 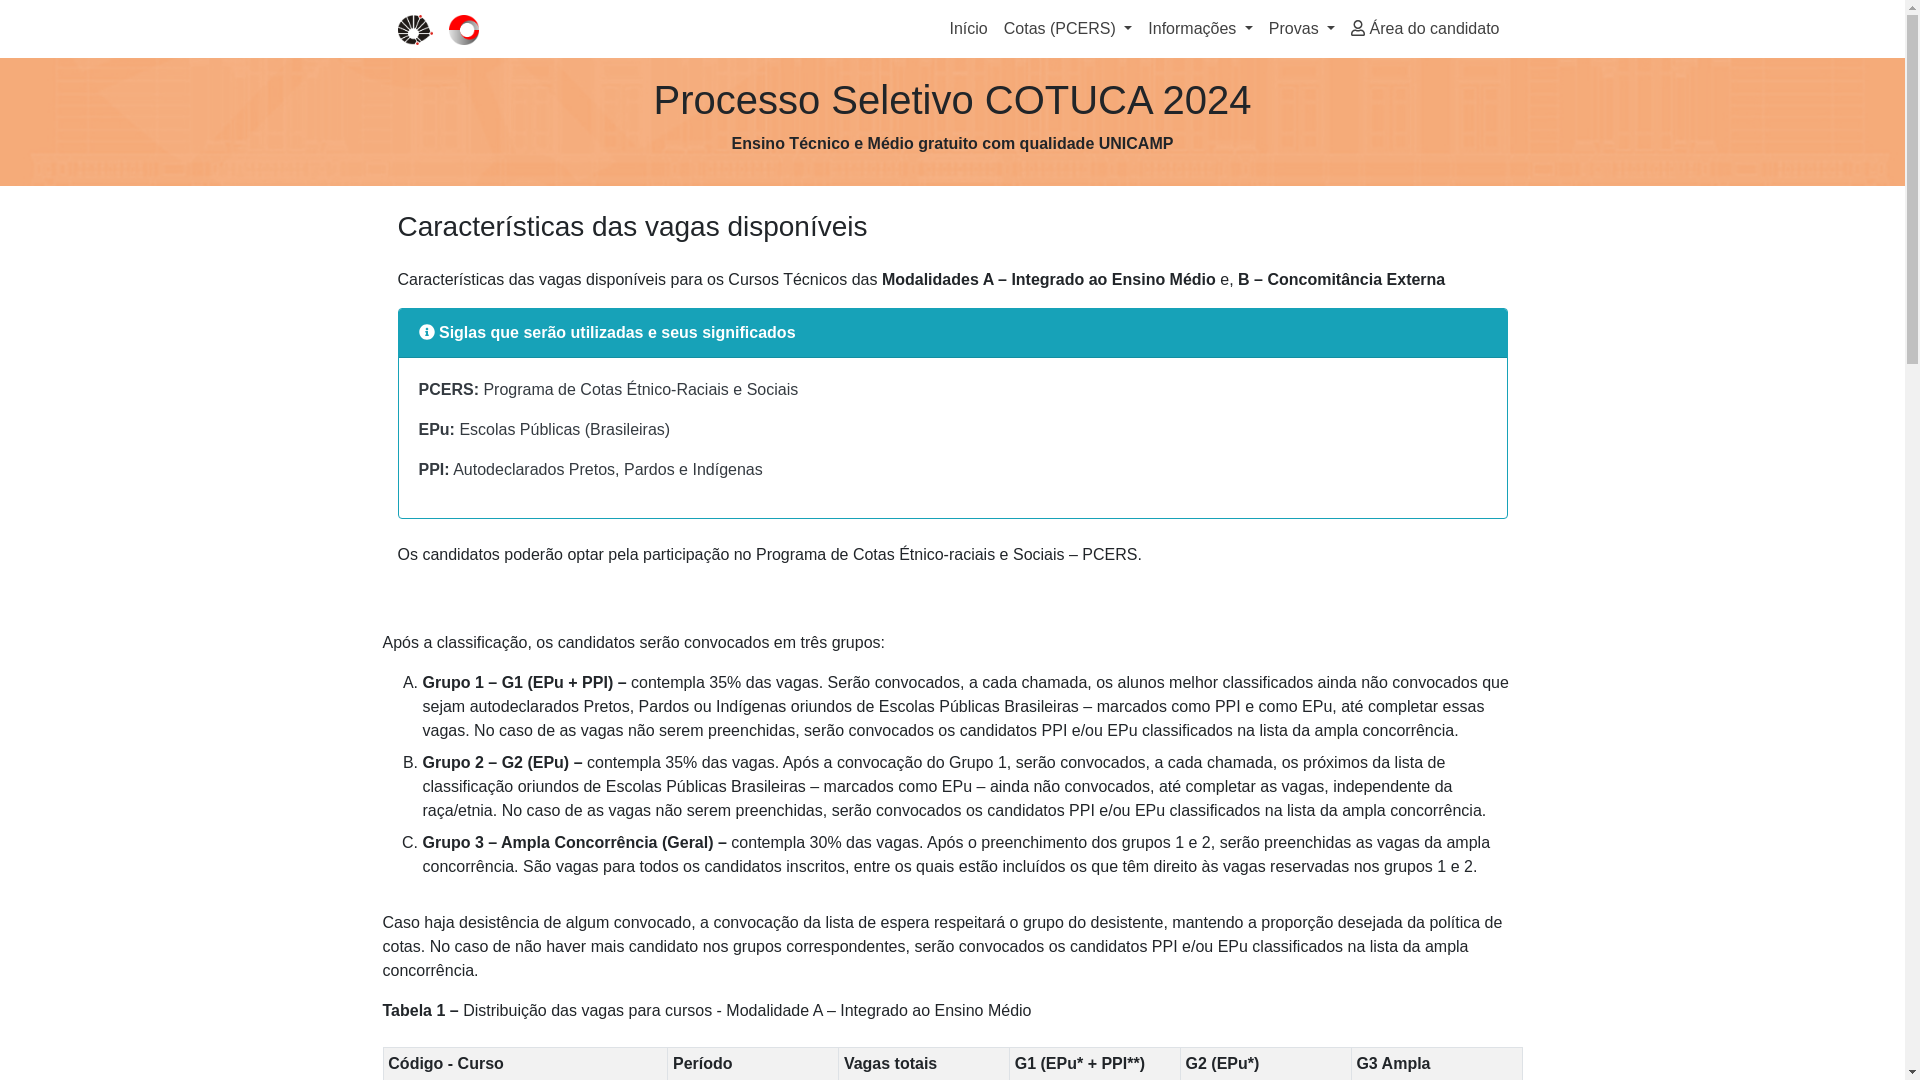 I want to click on Provas, so click(x=1302, y=29).